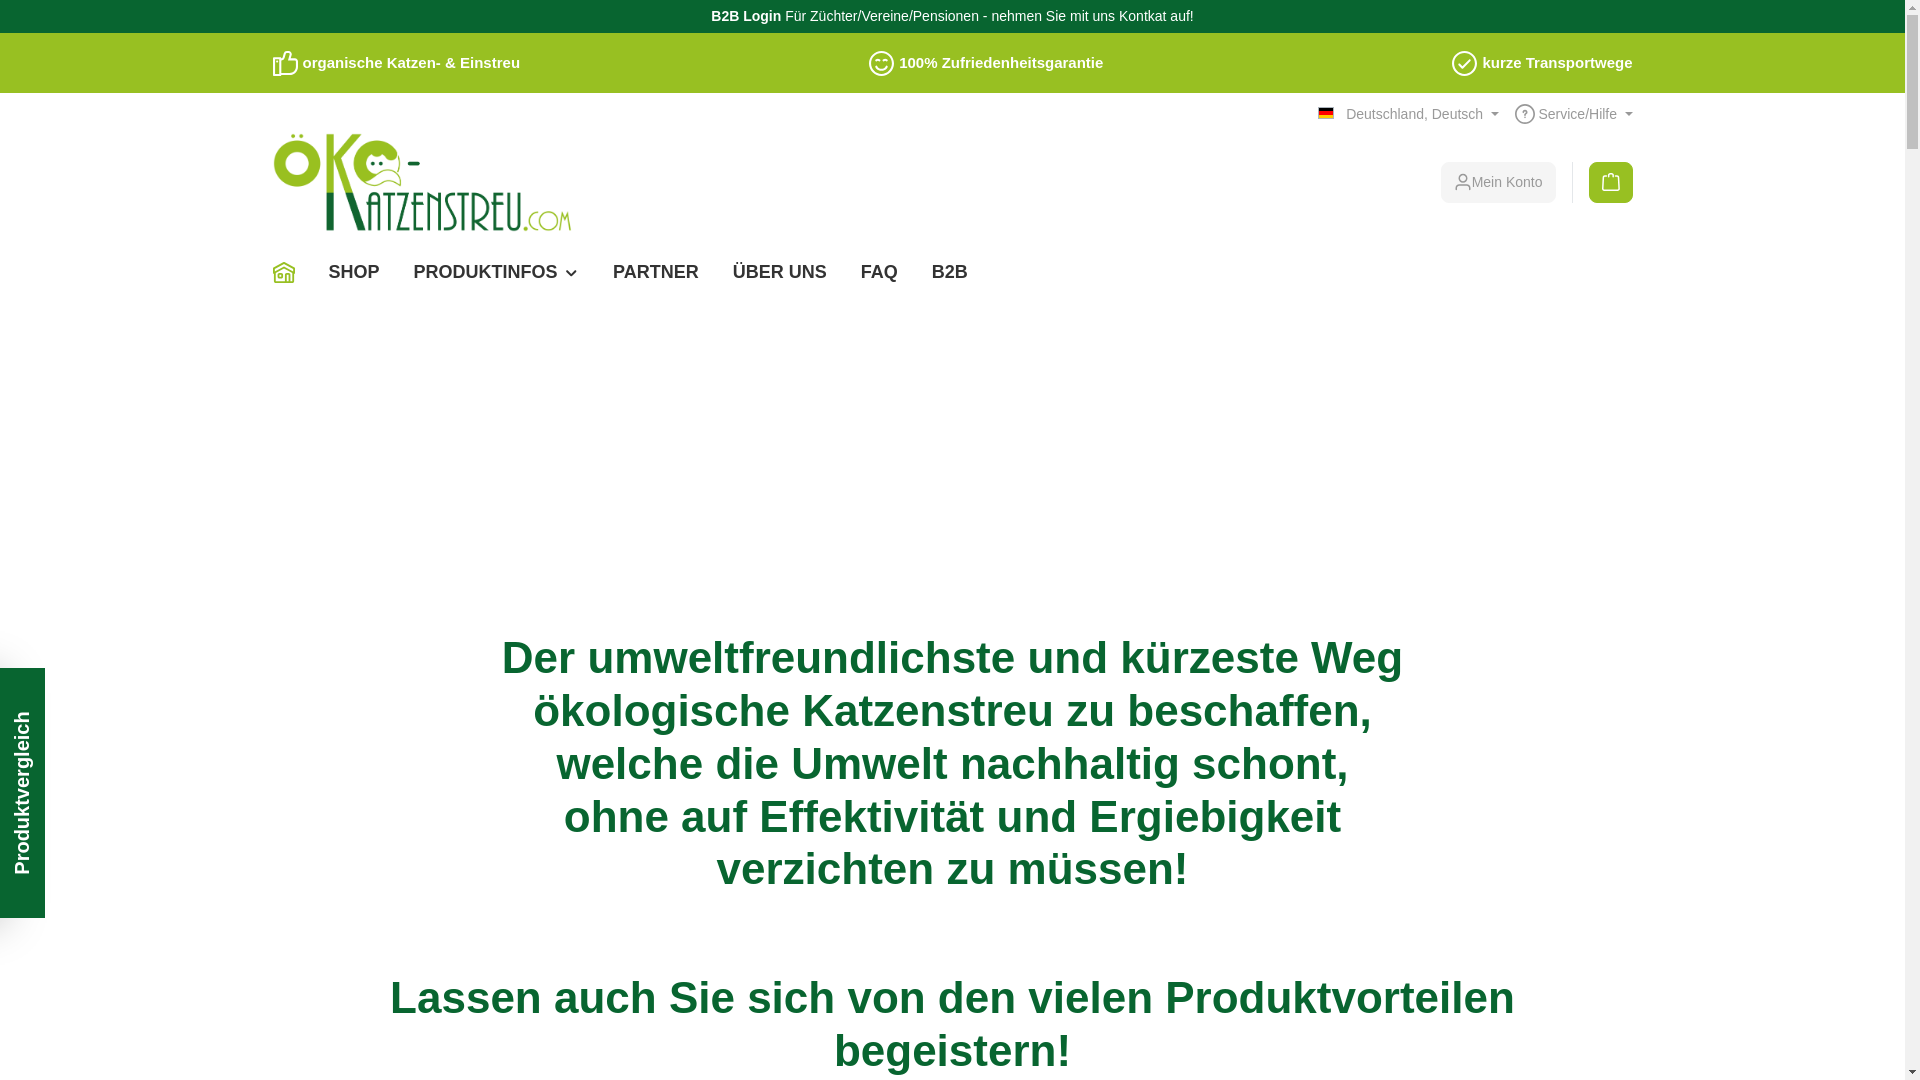 The height and width of the screenshot is (1080, 1920). I want to click on Service/Hilfe, so click(1574, 114).